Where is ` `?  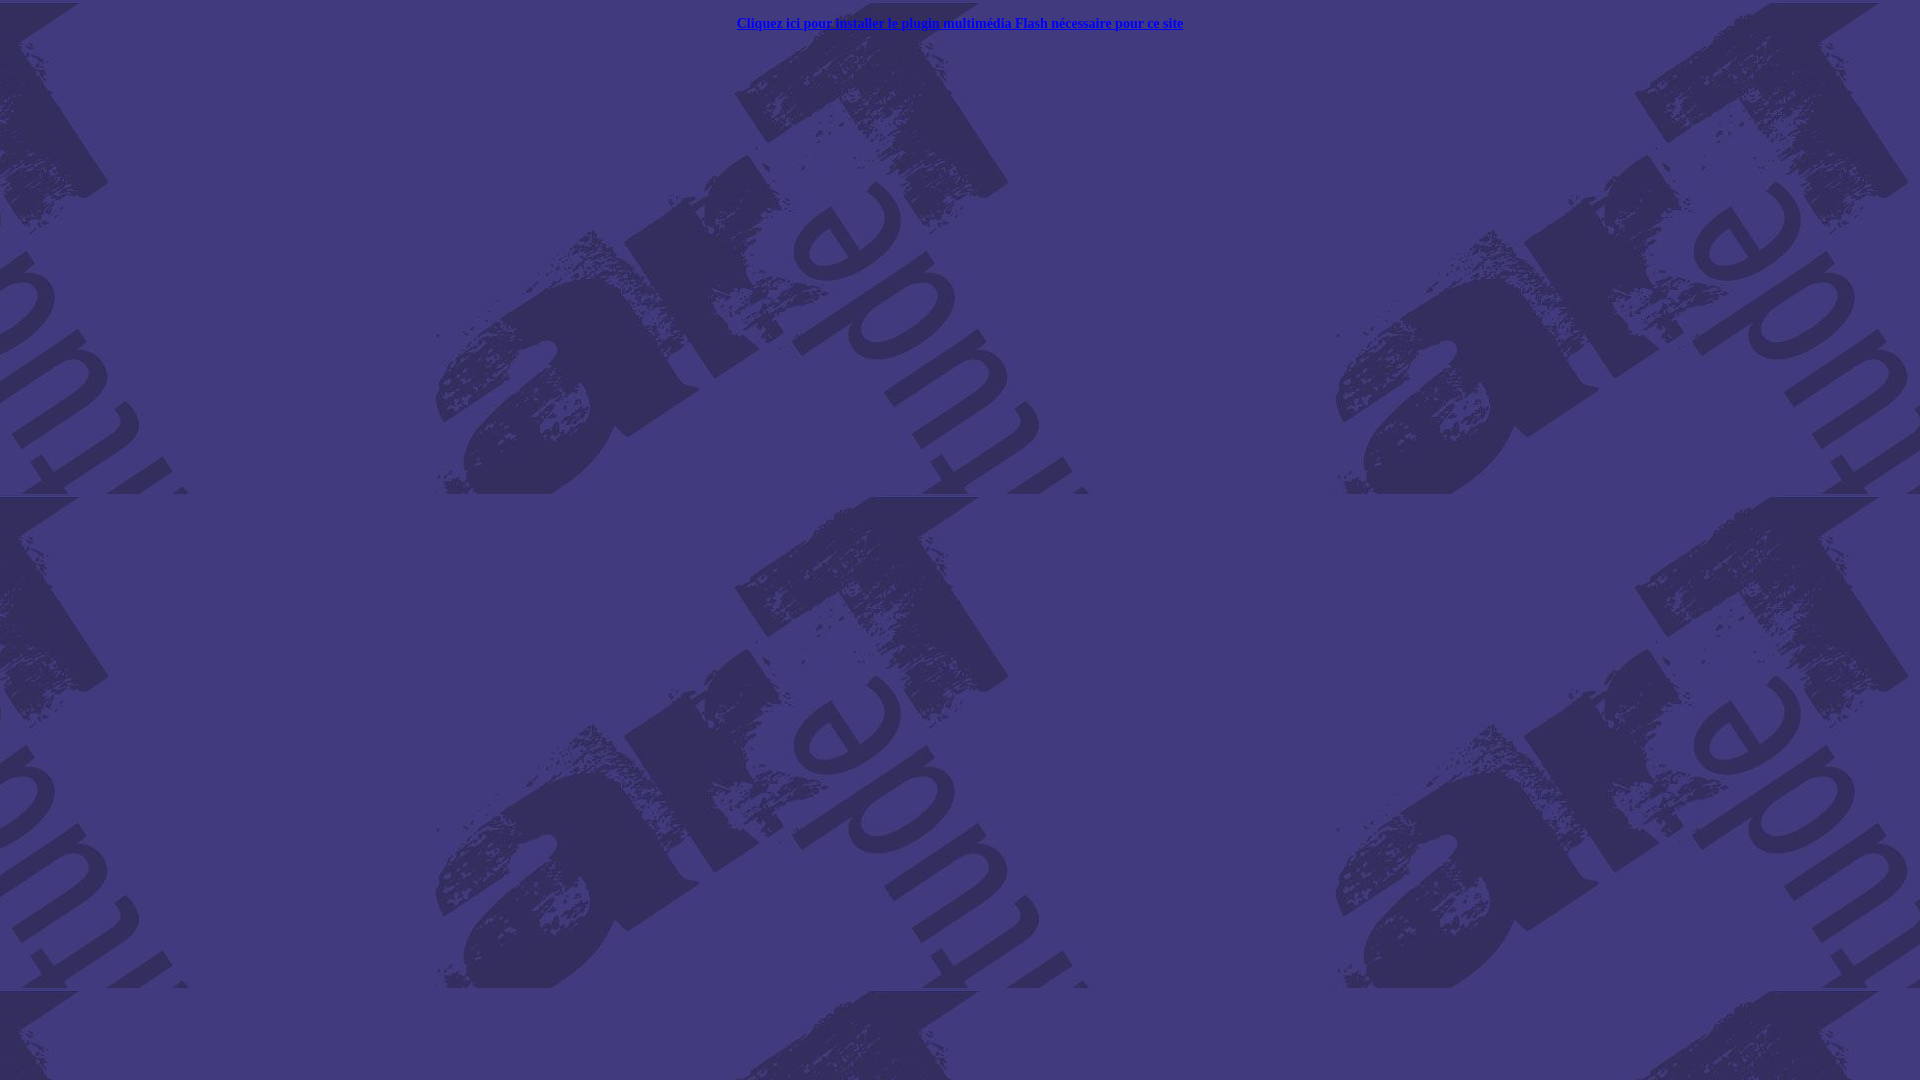
  is located at coordinates (357, 10).